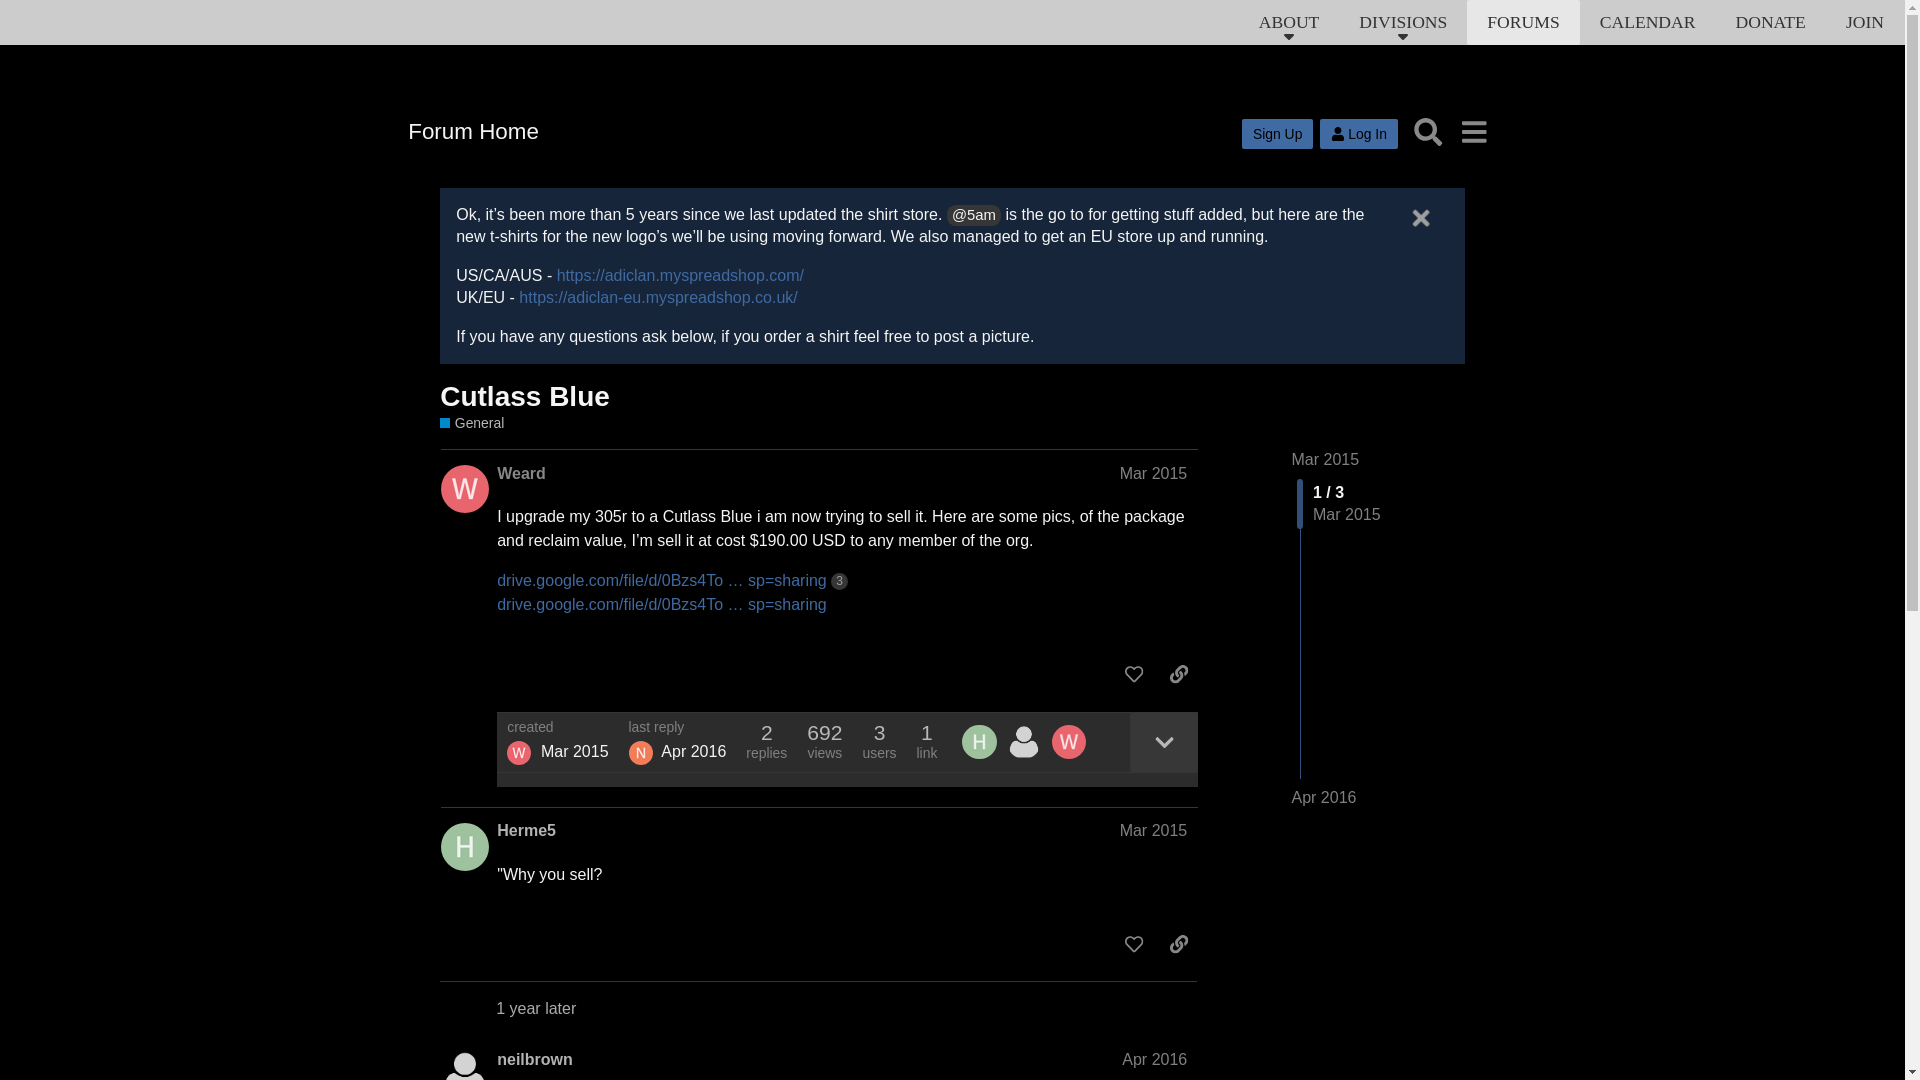 The image size is (1920, 1080). Describe the element at coordinates (1178, 674) in the screenshot. I see `copy a link to this post to clipboard` at that location.